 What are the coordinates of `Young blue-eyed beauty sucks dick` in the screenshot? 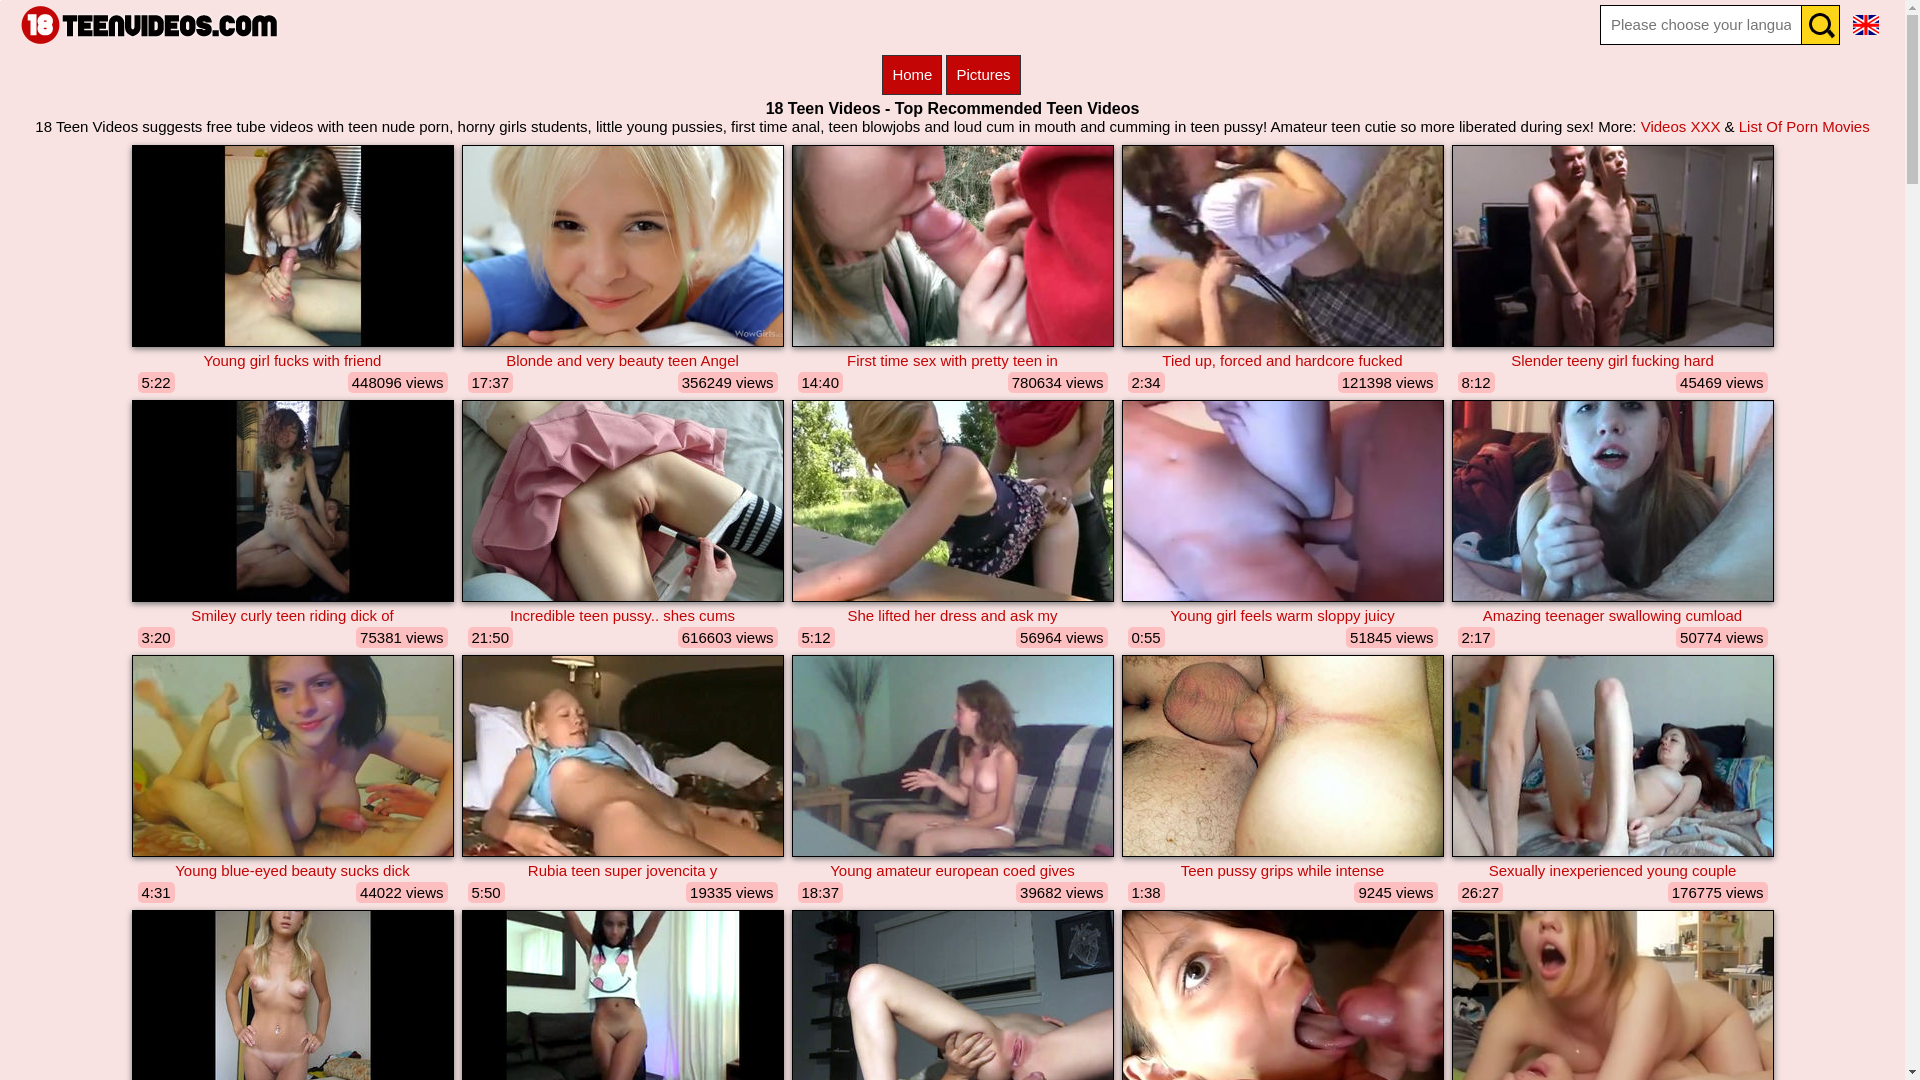 It's located at (293, 870).